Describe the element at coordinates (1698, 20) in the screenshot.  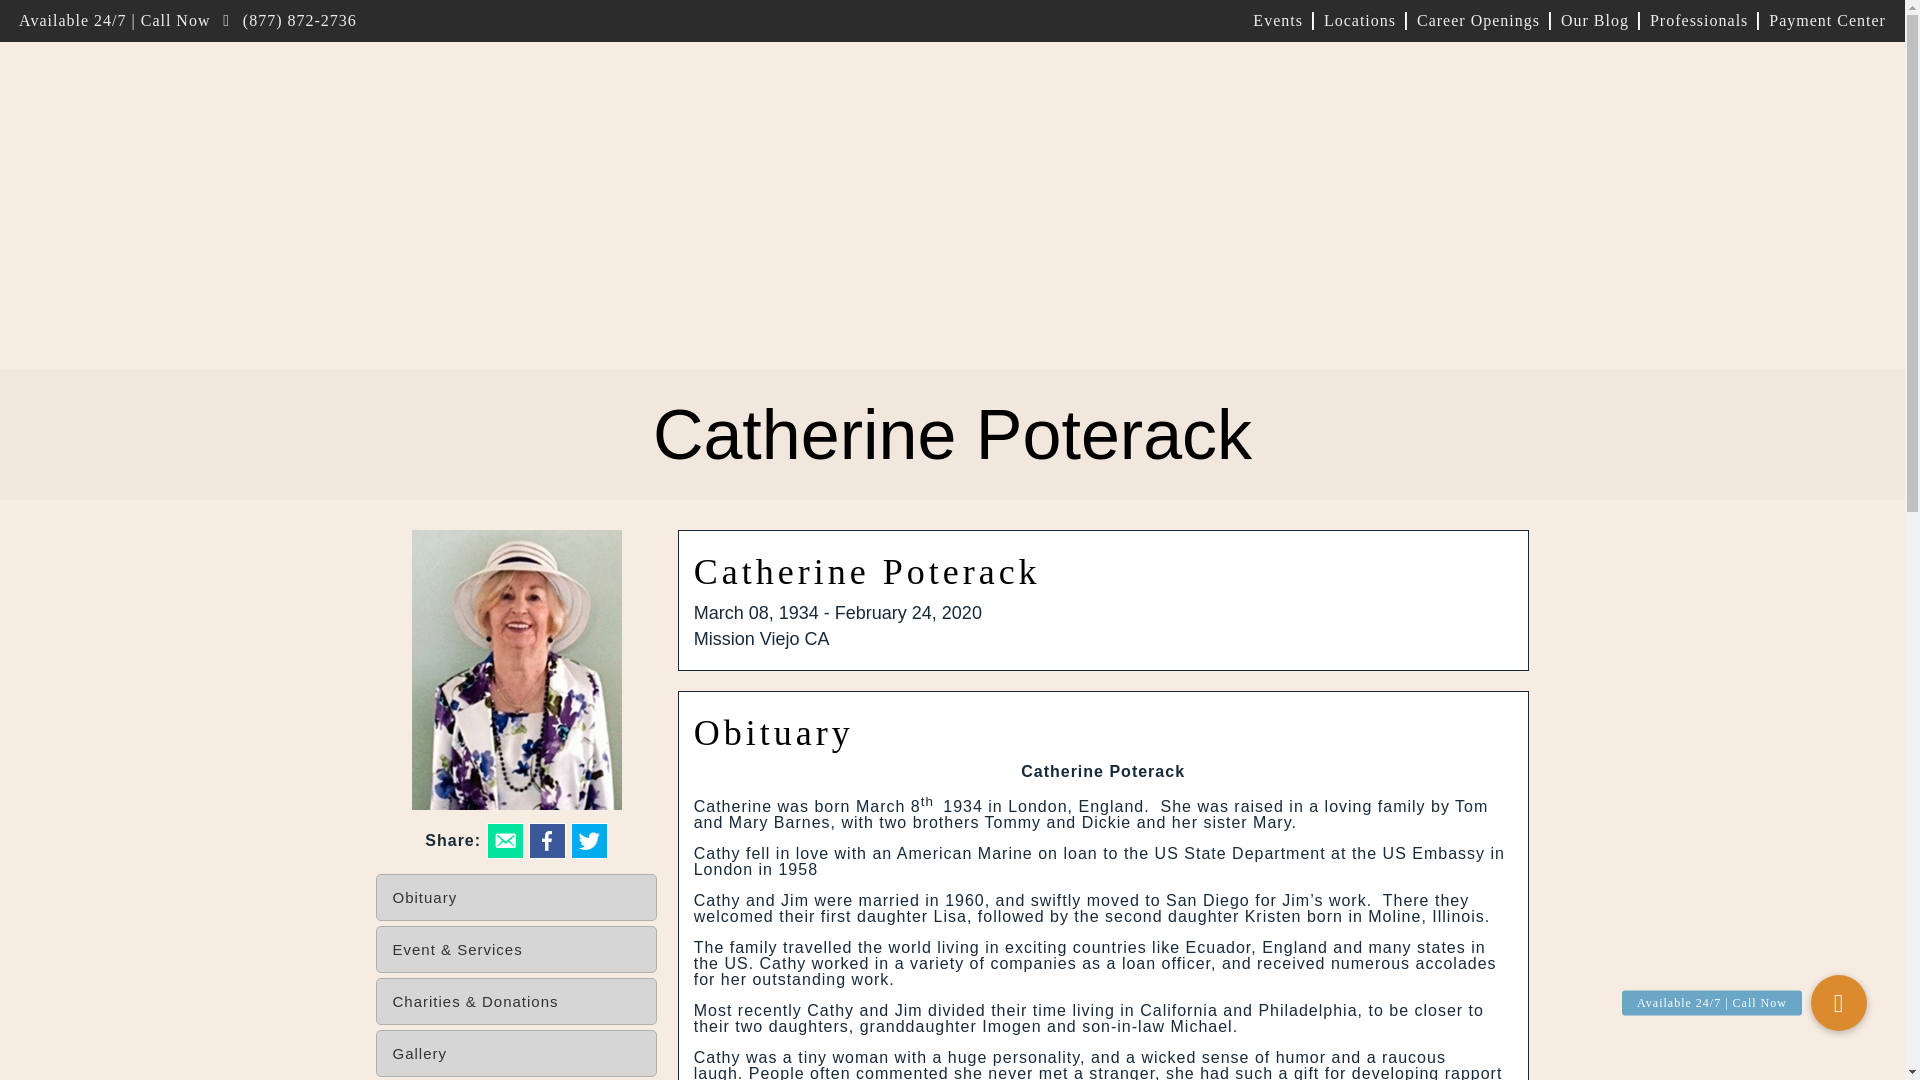
I see `Professionals` at that location.